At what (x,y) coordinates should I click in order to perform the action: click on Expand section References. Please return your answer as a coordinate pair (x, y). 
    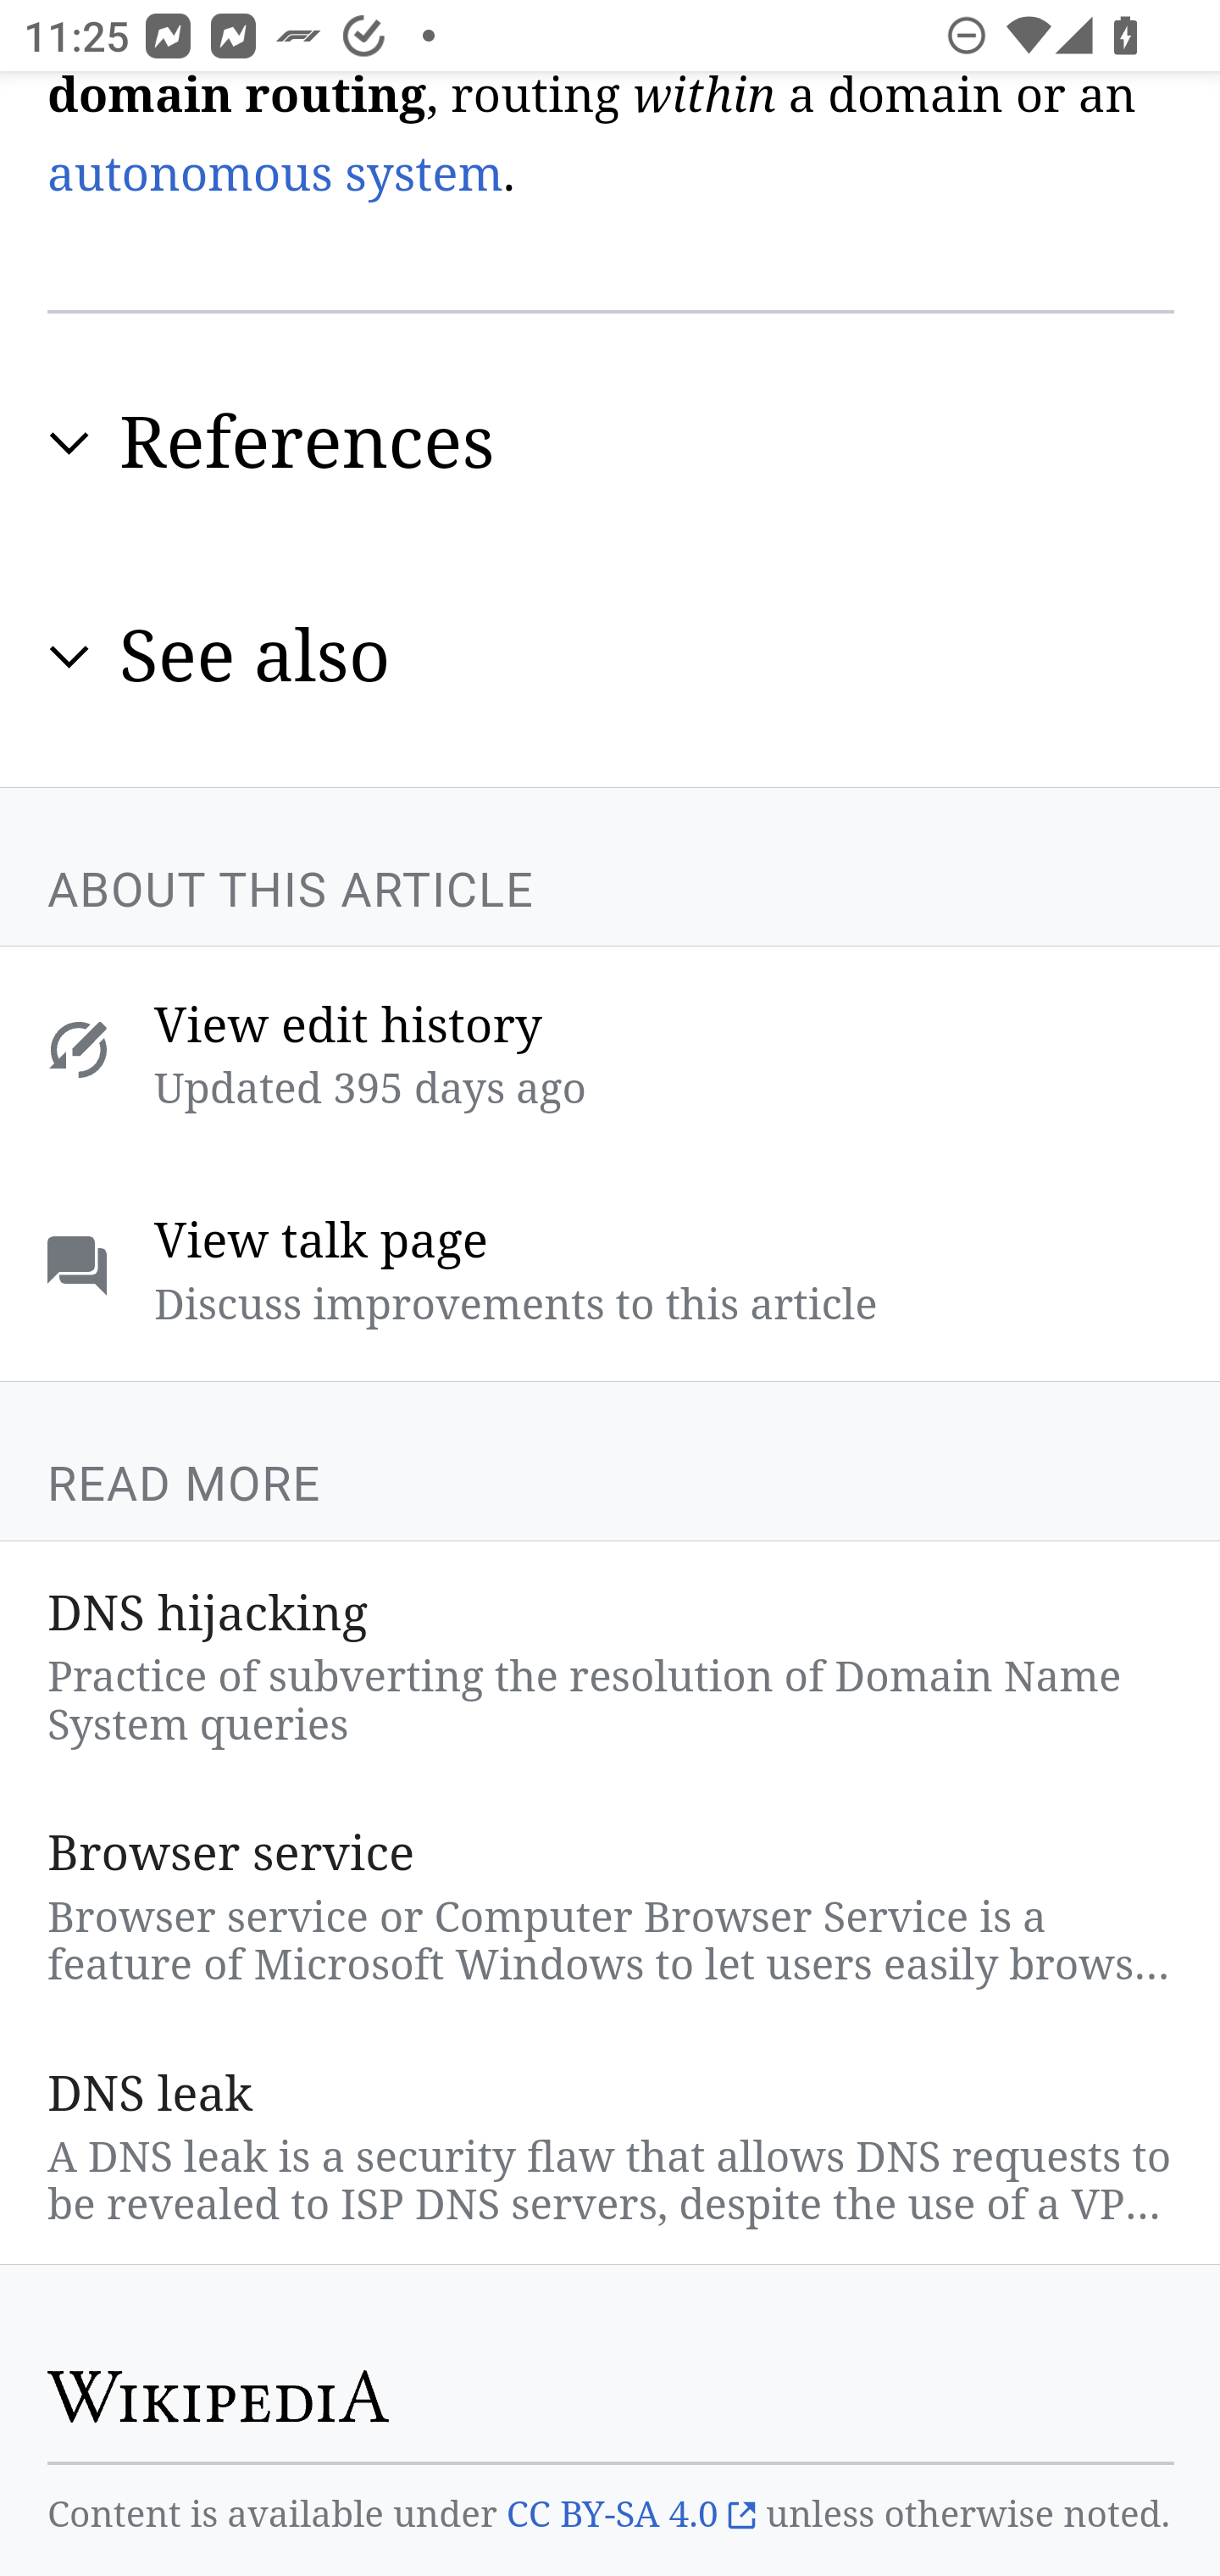
    Looking at the image, I should click on (612, 442).